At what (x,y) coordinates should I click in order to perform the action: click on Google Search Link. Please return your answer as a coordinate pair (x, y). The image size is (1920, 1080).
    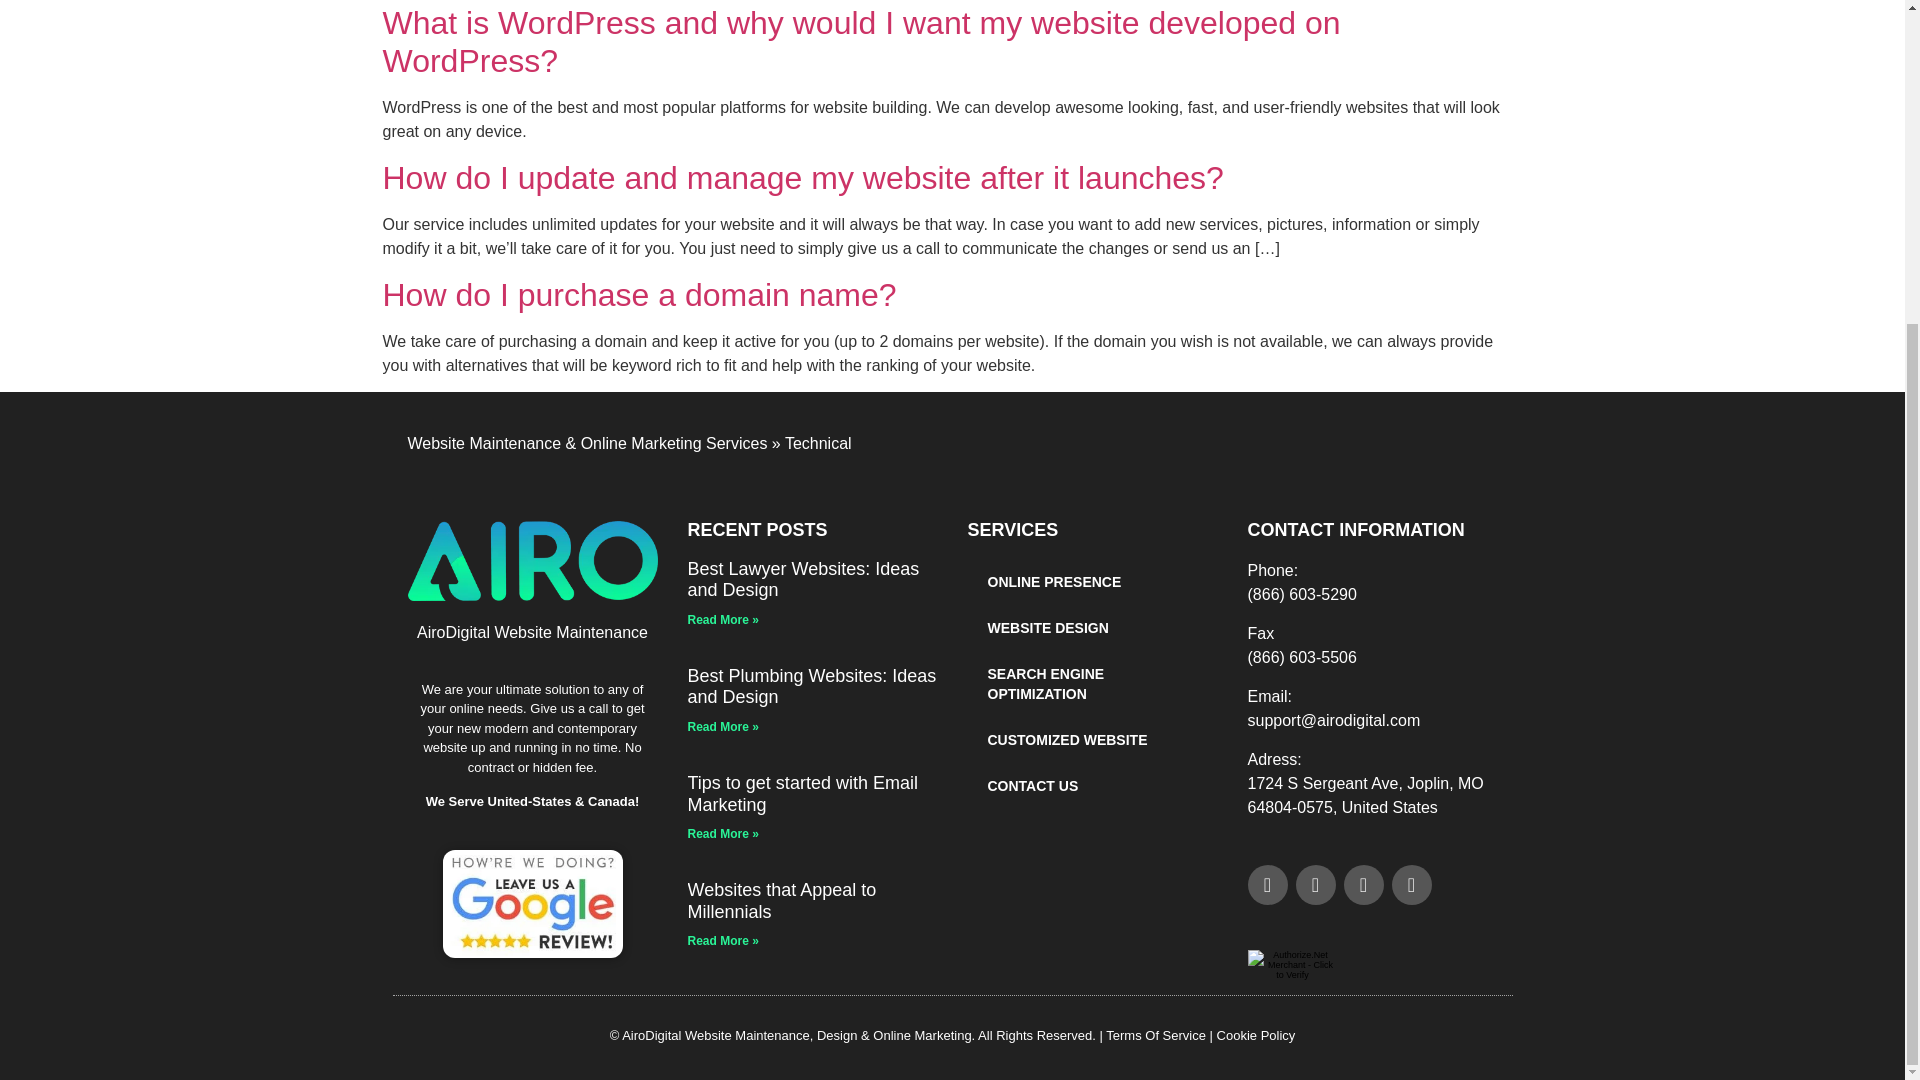
    Looking at the image, I should click on (1364, 885).